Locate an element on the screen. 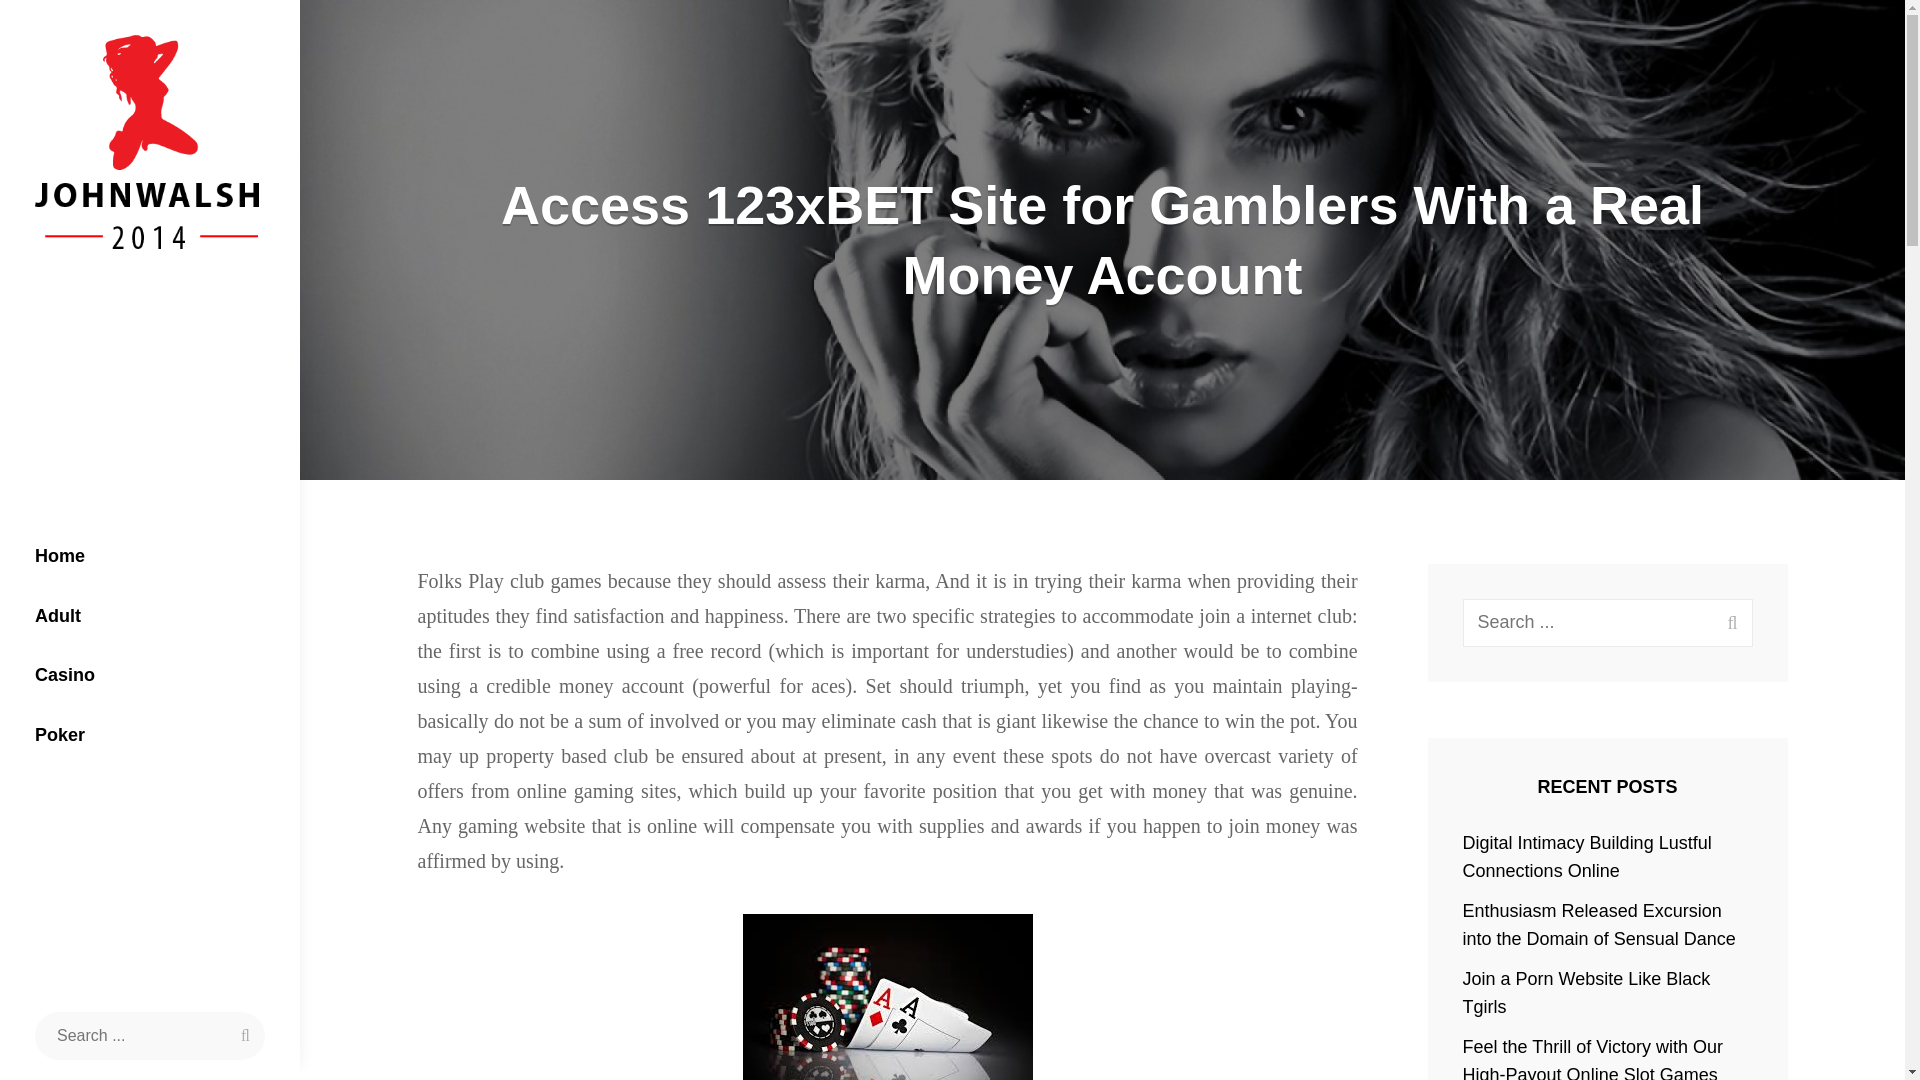 This screenshot has width=1920, height=1080. Home is located at coordinates (150, 557).